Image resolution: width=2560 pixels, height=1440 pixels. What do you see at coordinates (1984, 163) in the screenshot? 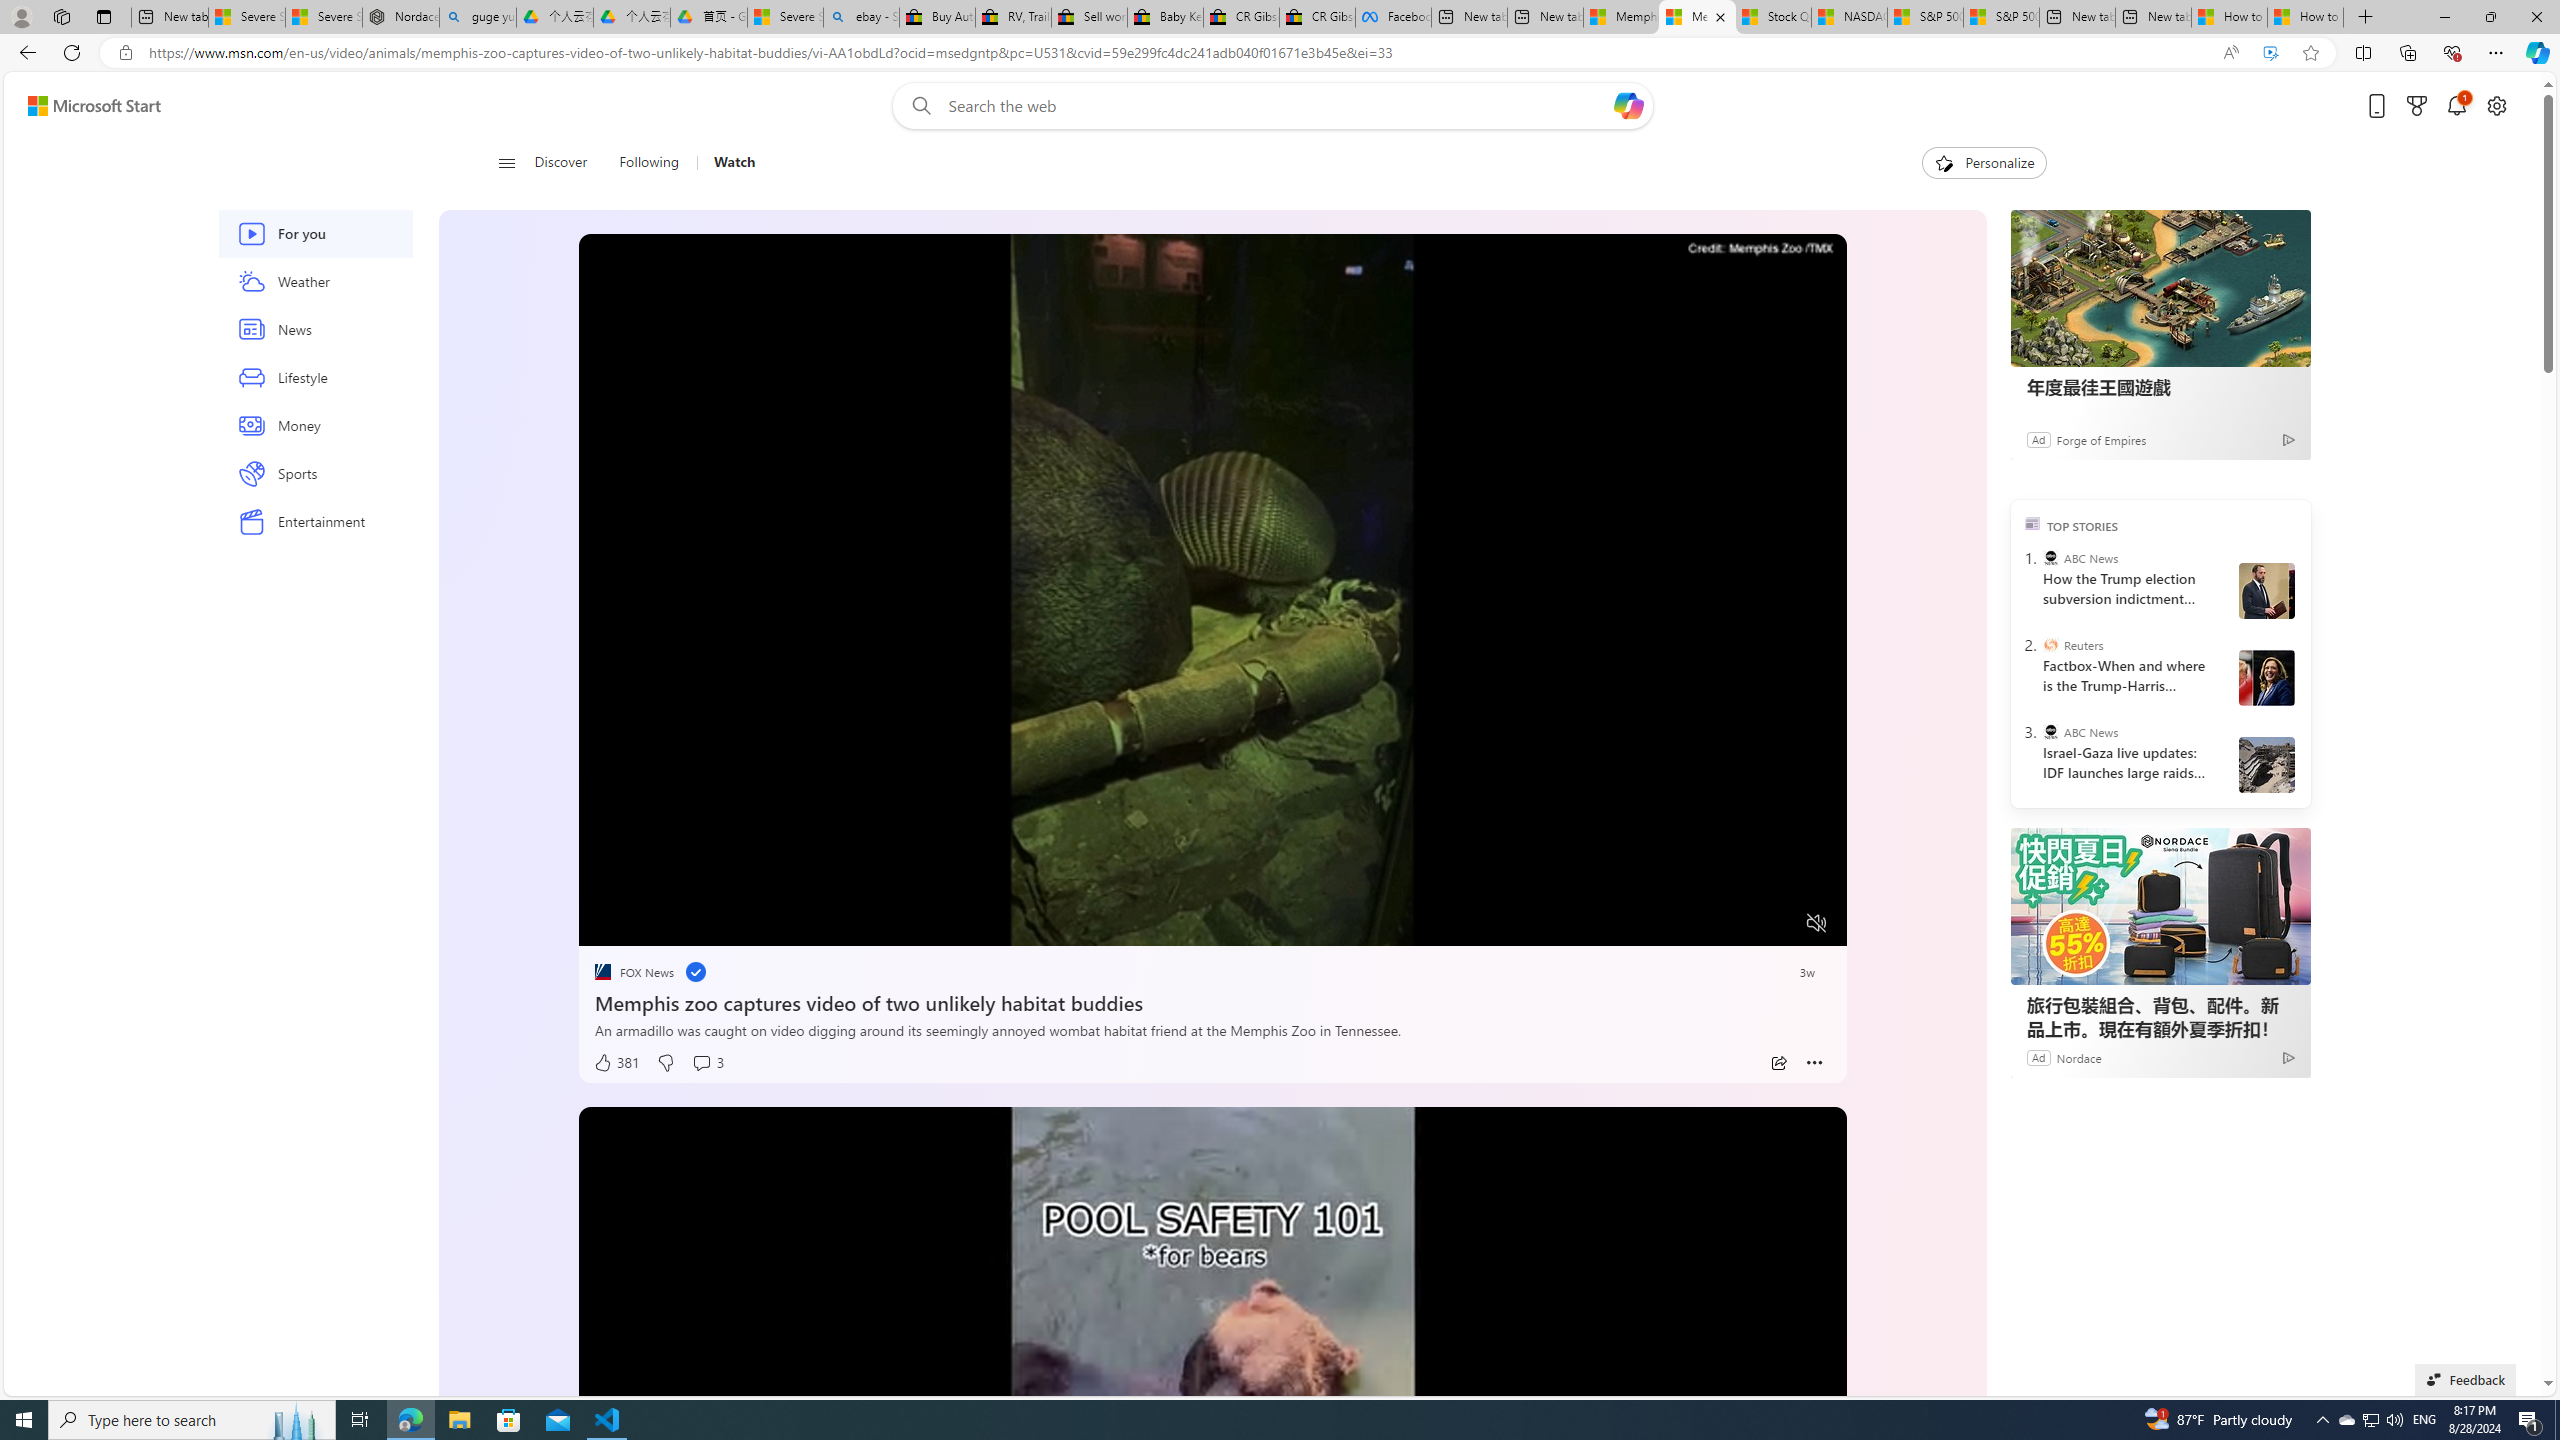
I see `Personalize` at bounding box center [1984, 163].